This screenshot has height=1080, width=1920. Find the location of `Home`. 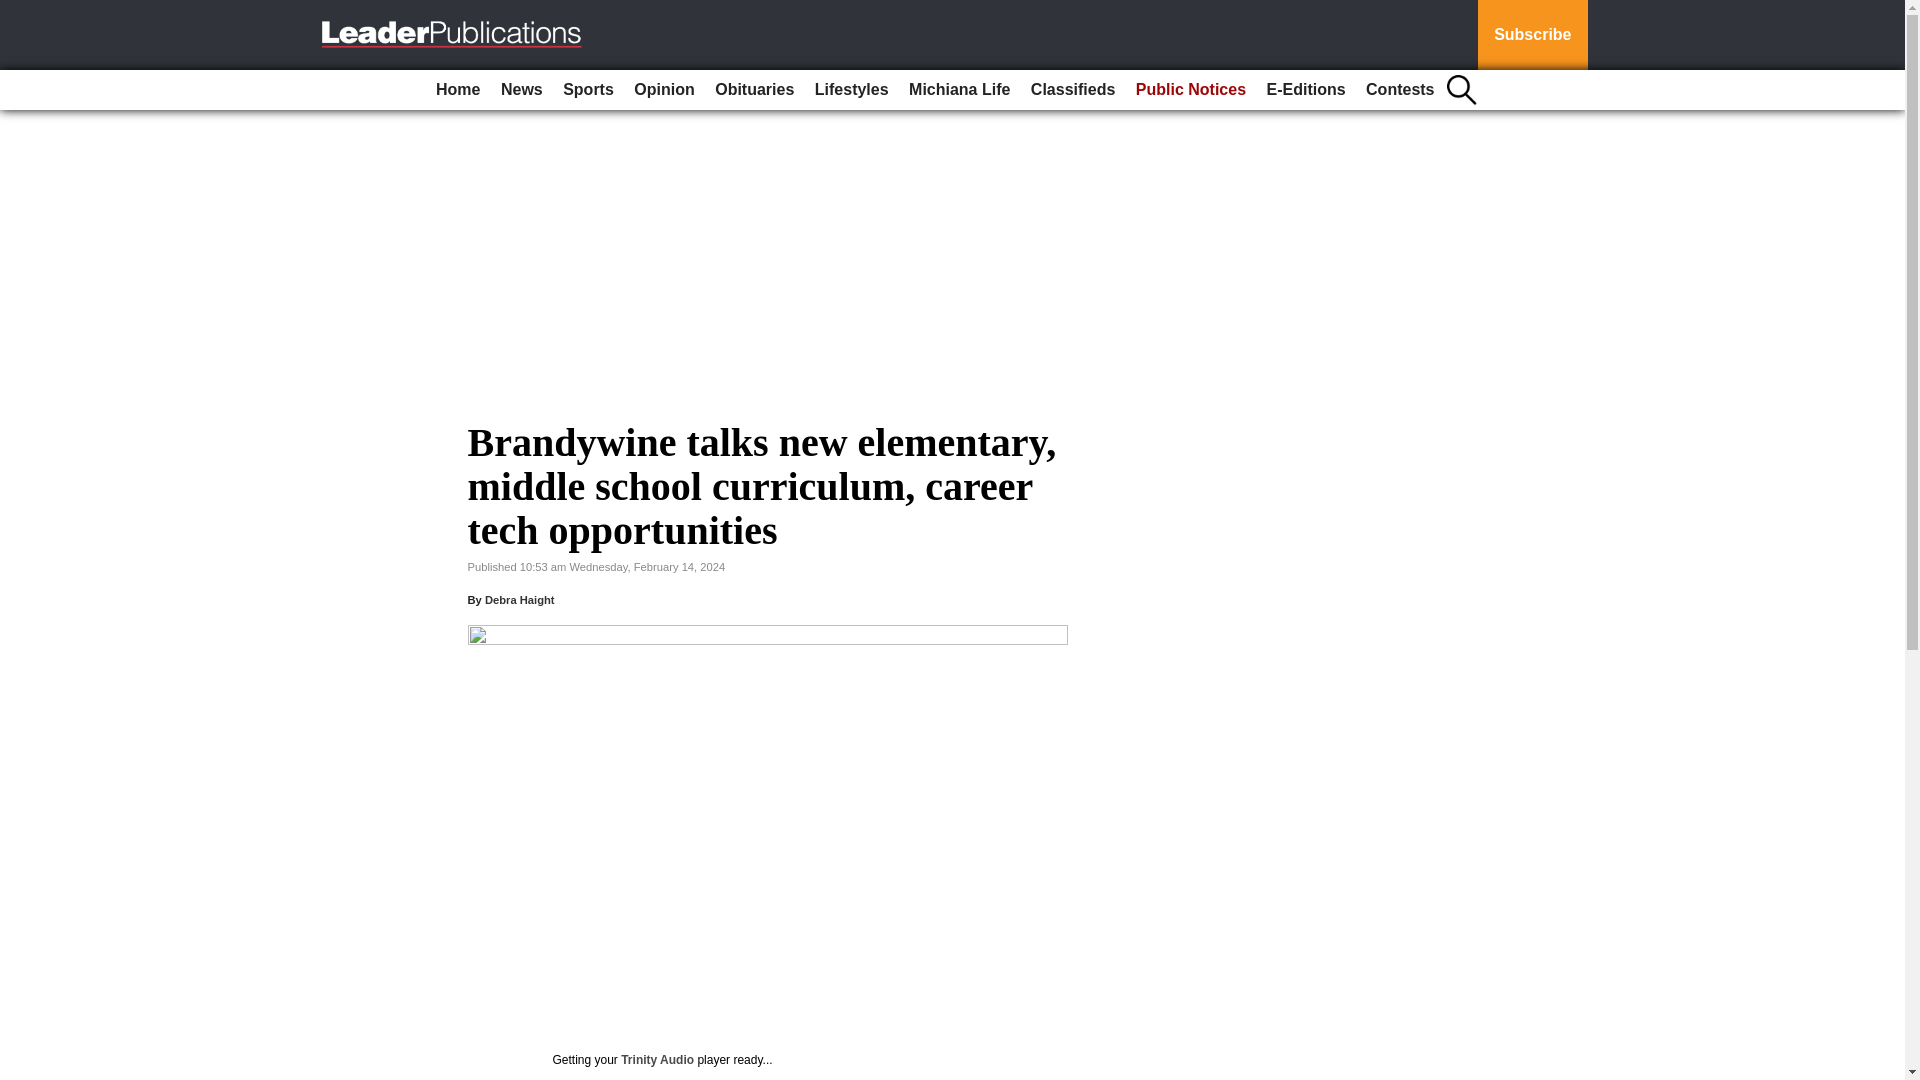

Home is located at coordinates (458, 90).